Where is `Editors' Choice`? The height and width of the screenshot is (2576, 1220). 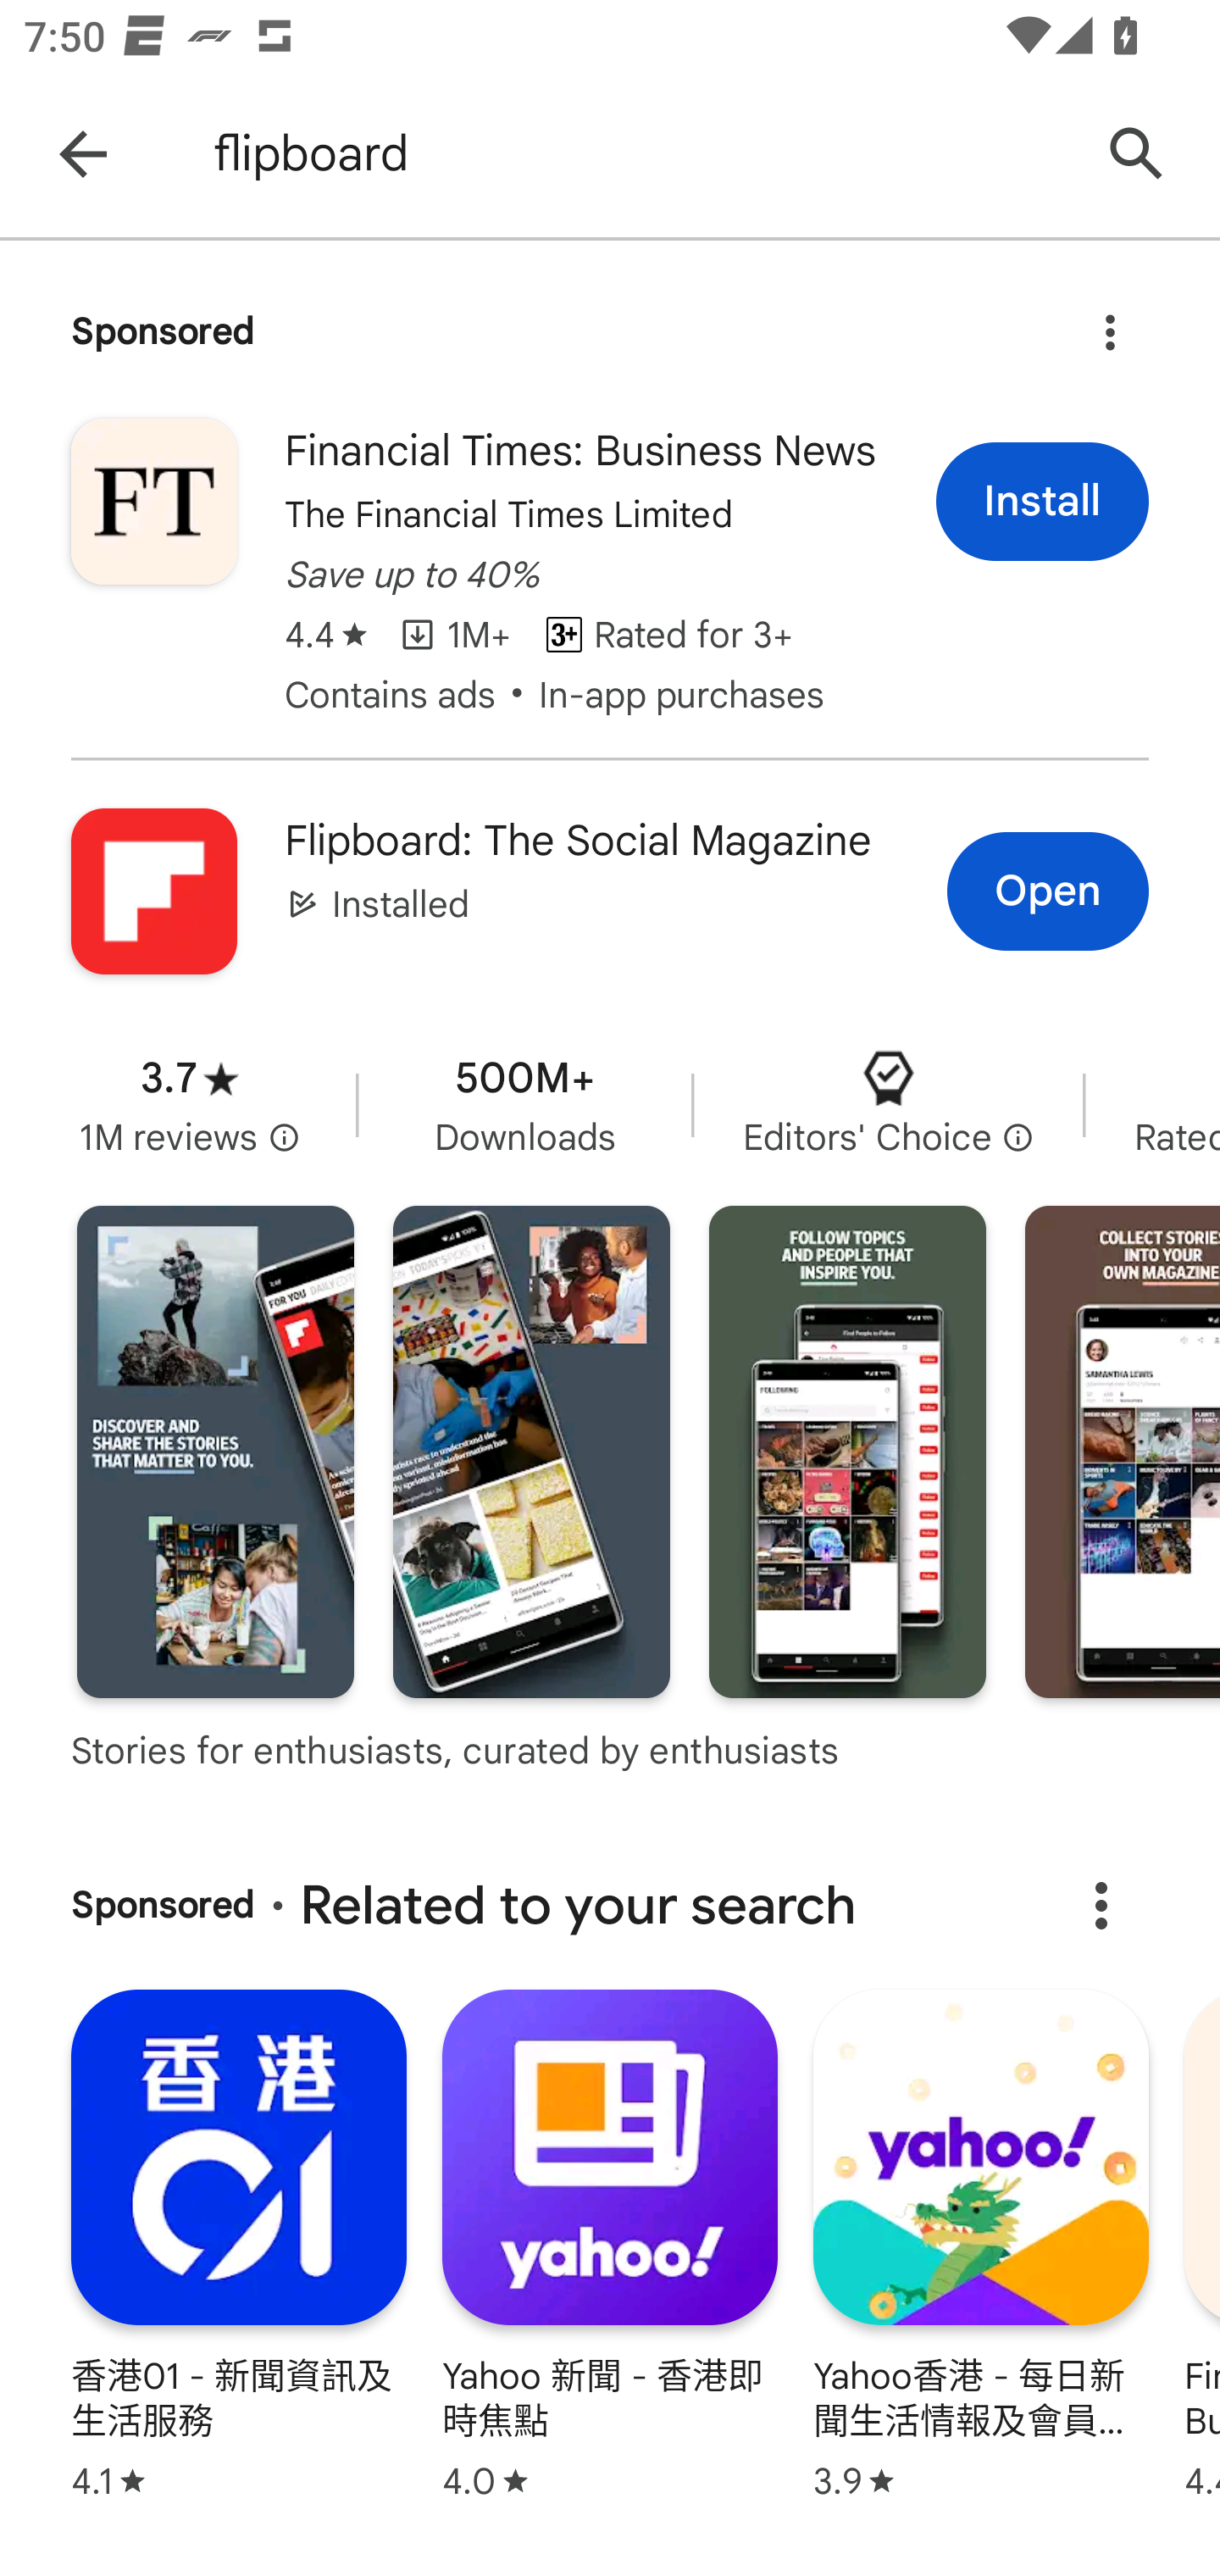
Editors' Choice is located at coordinates (888, 1105).